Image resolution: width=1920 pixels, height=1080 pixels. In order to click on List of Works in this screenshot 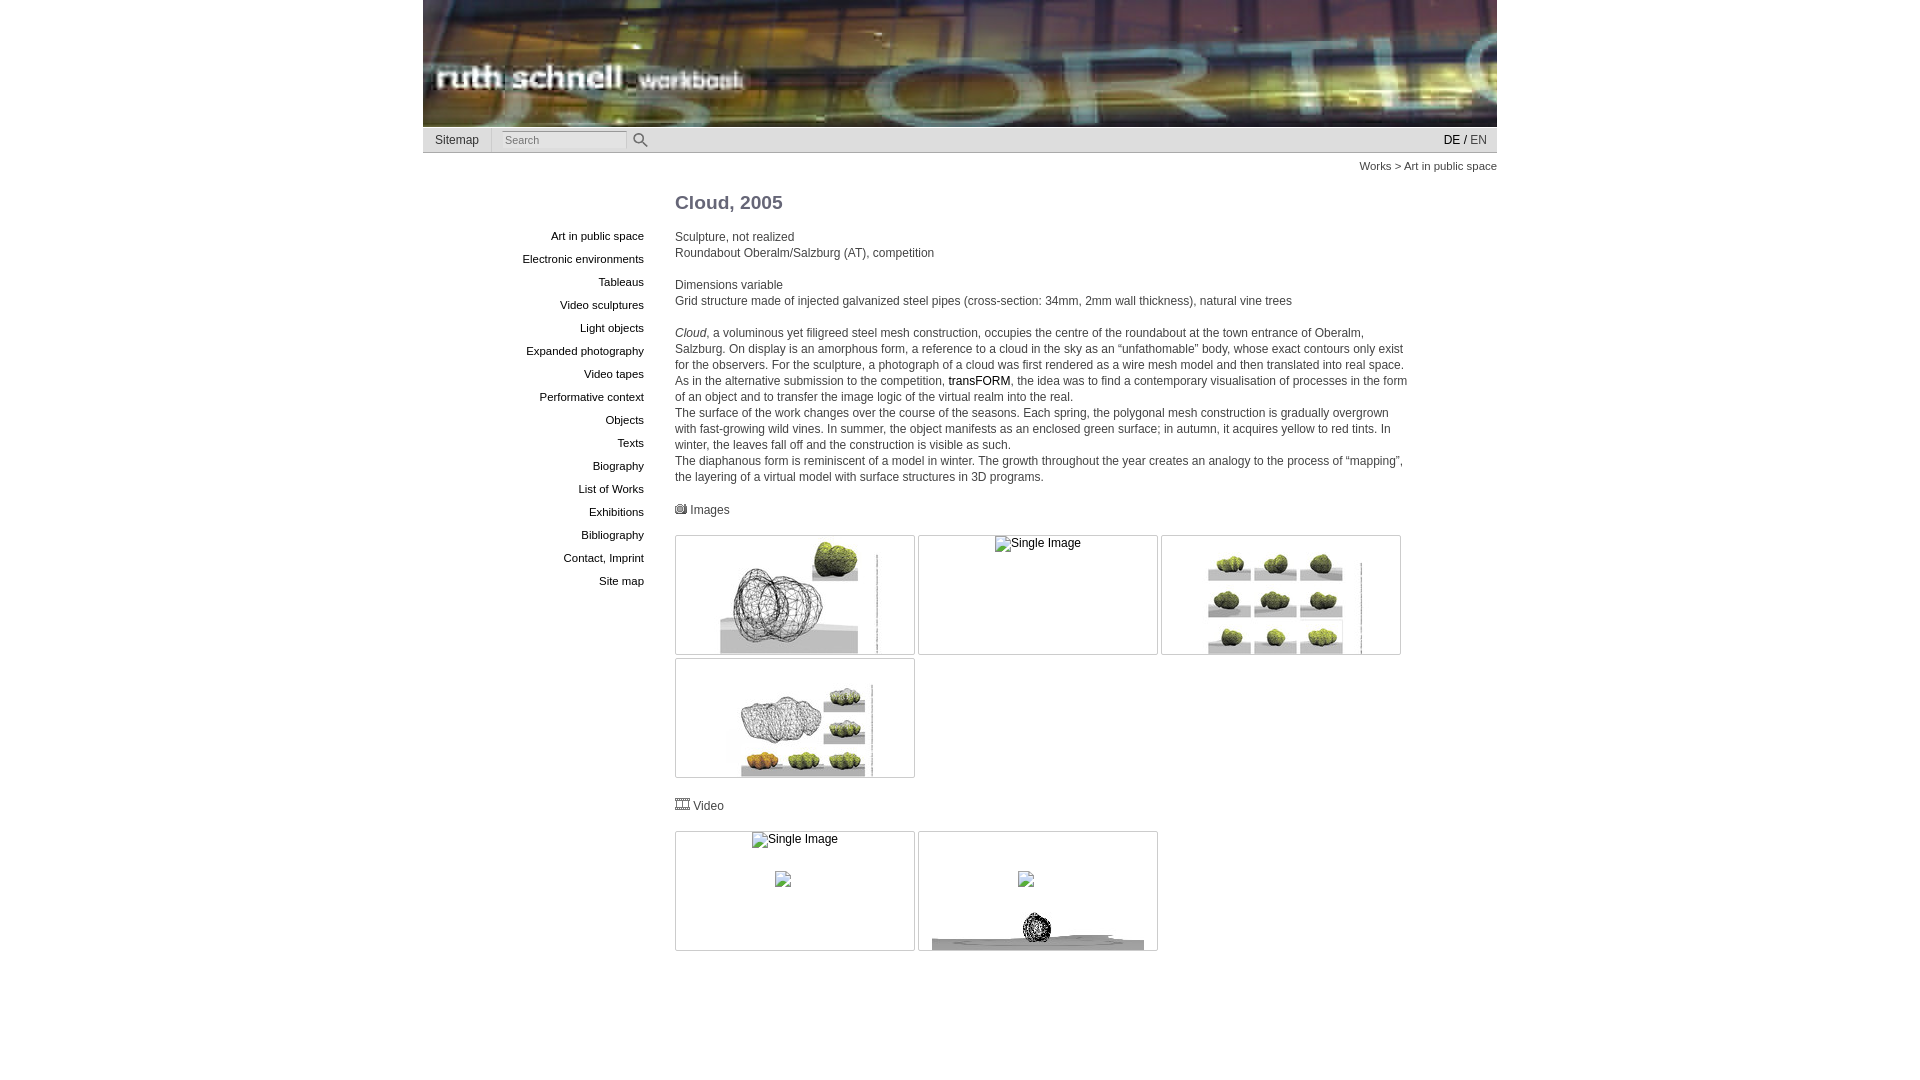, I will do `click(610, 488)`.